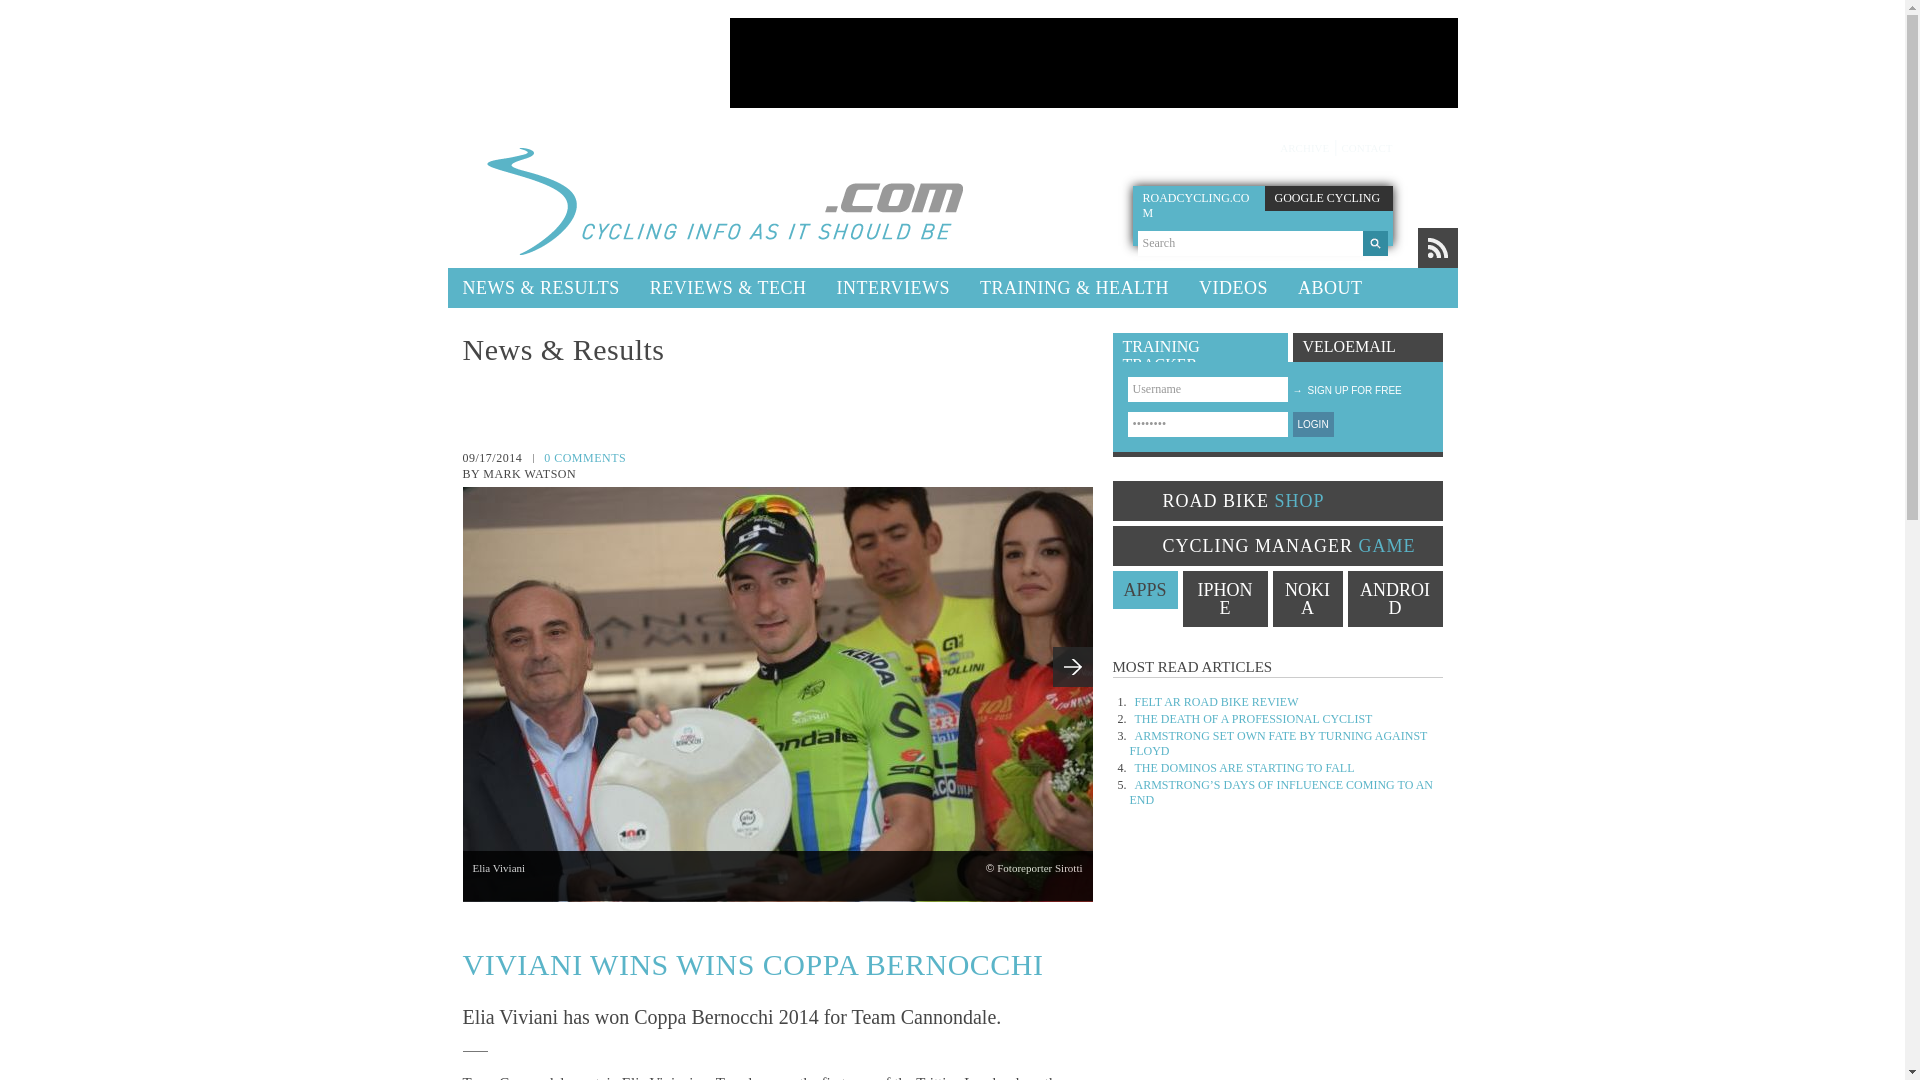 Image resolution: width=1920 pixels, height=1080 pixels. I want to click on CYCLING MANAGER GAME, so click(1276, 545).